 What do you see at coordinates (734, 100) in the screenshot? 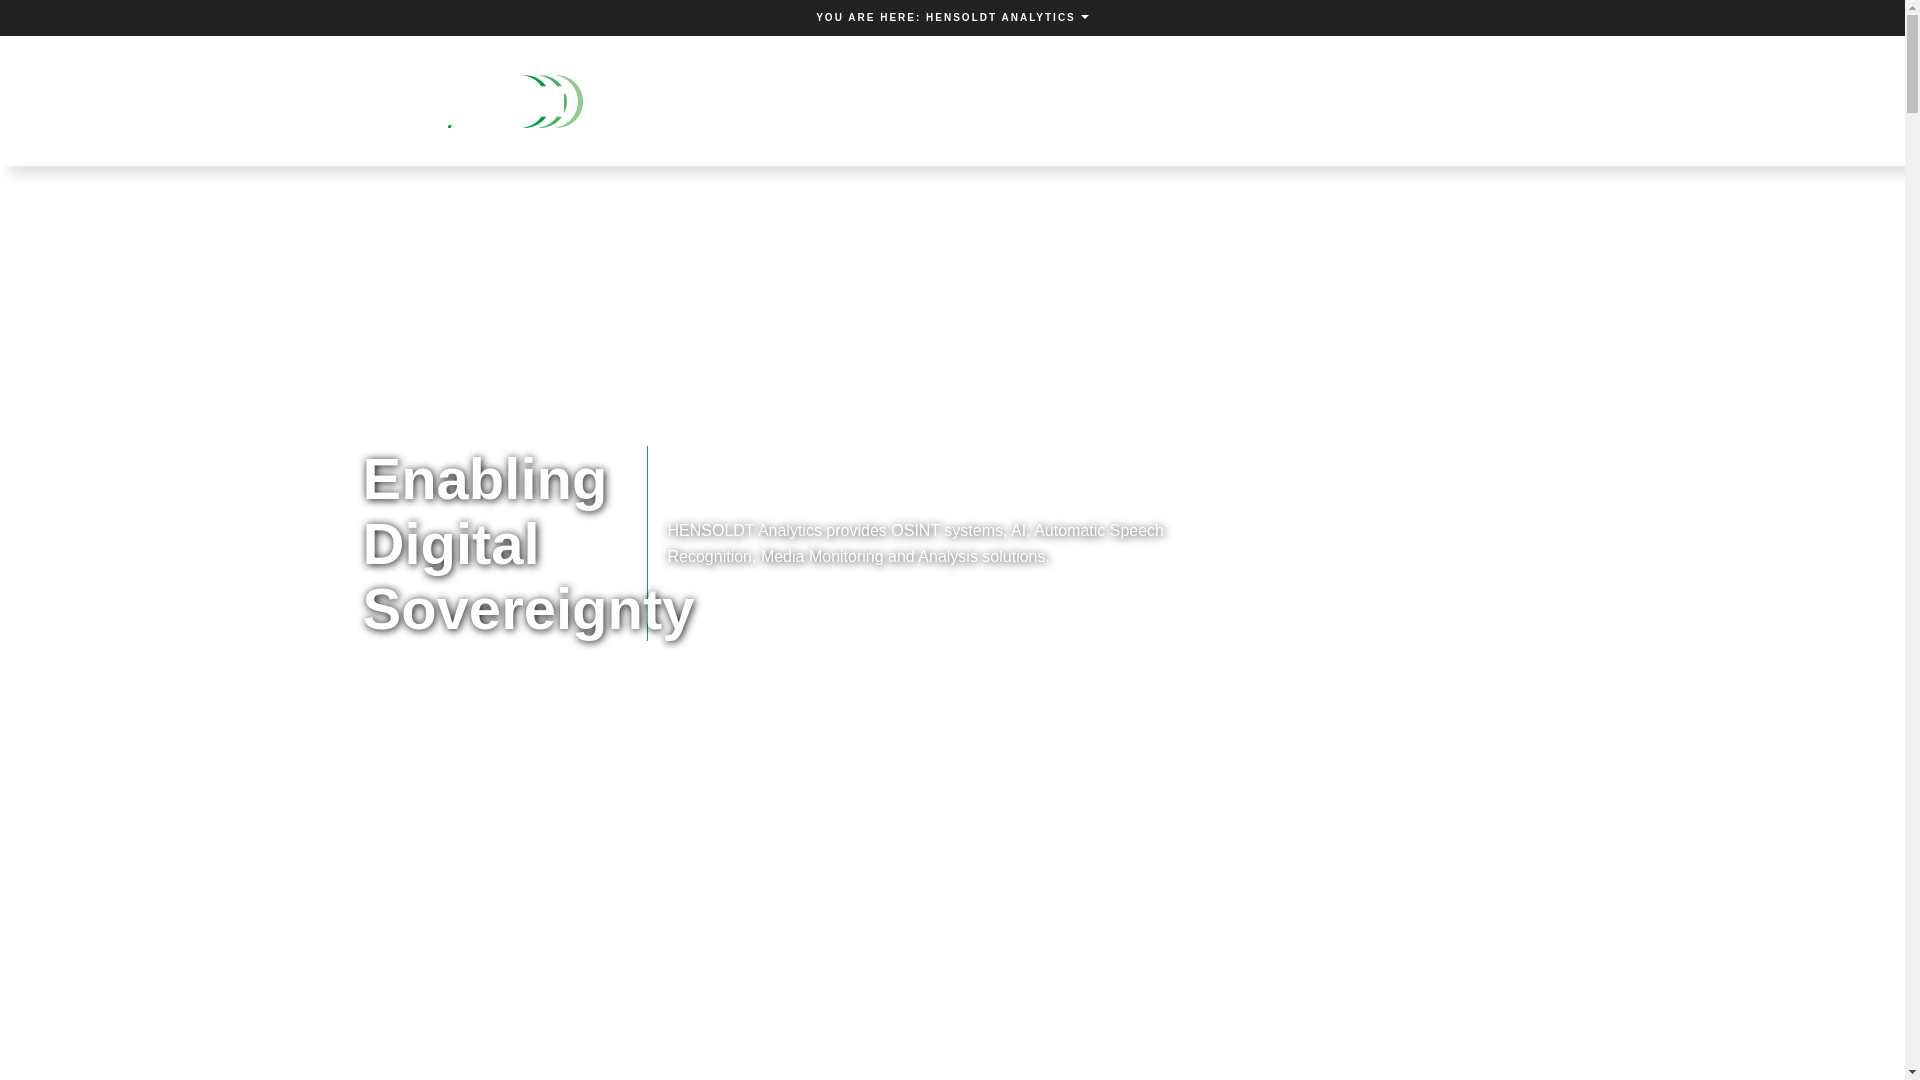
I see `News and Research` at bounding box center [734, 100].